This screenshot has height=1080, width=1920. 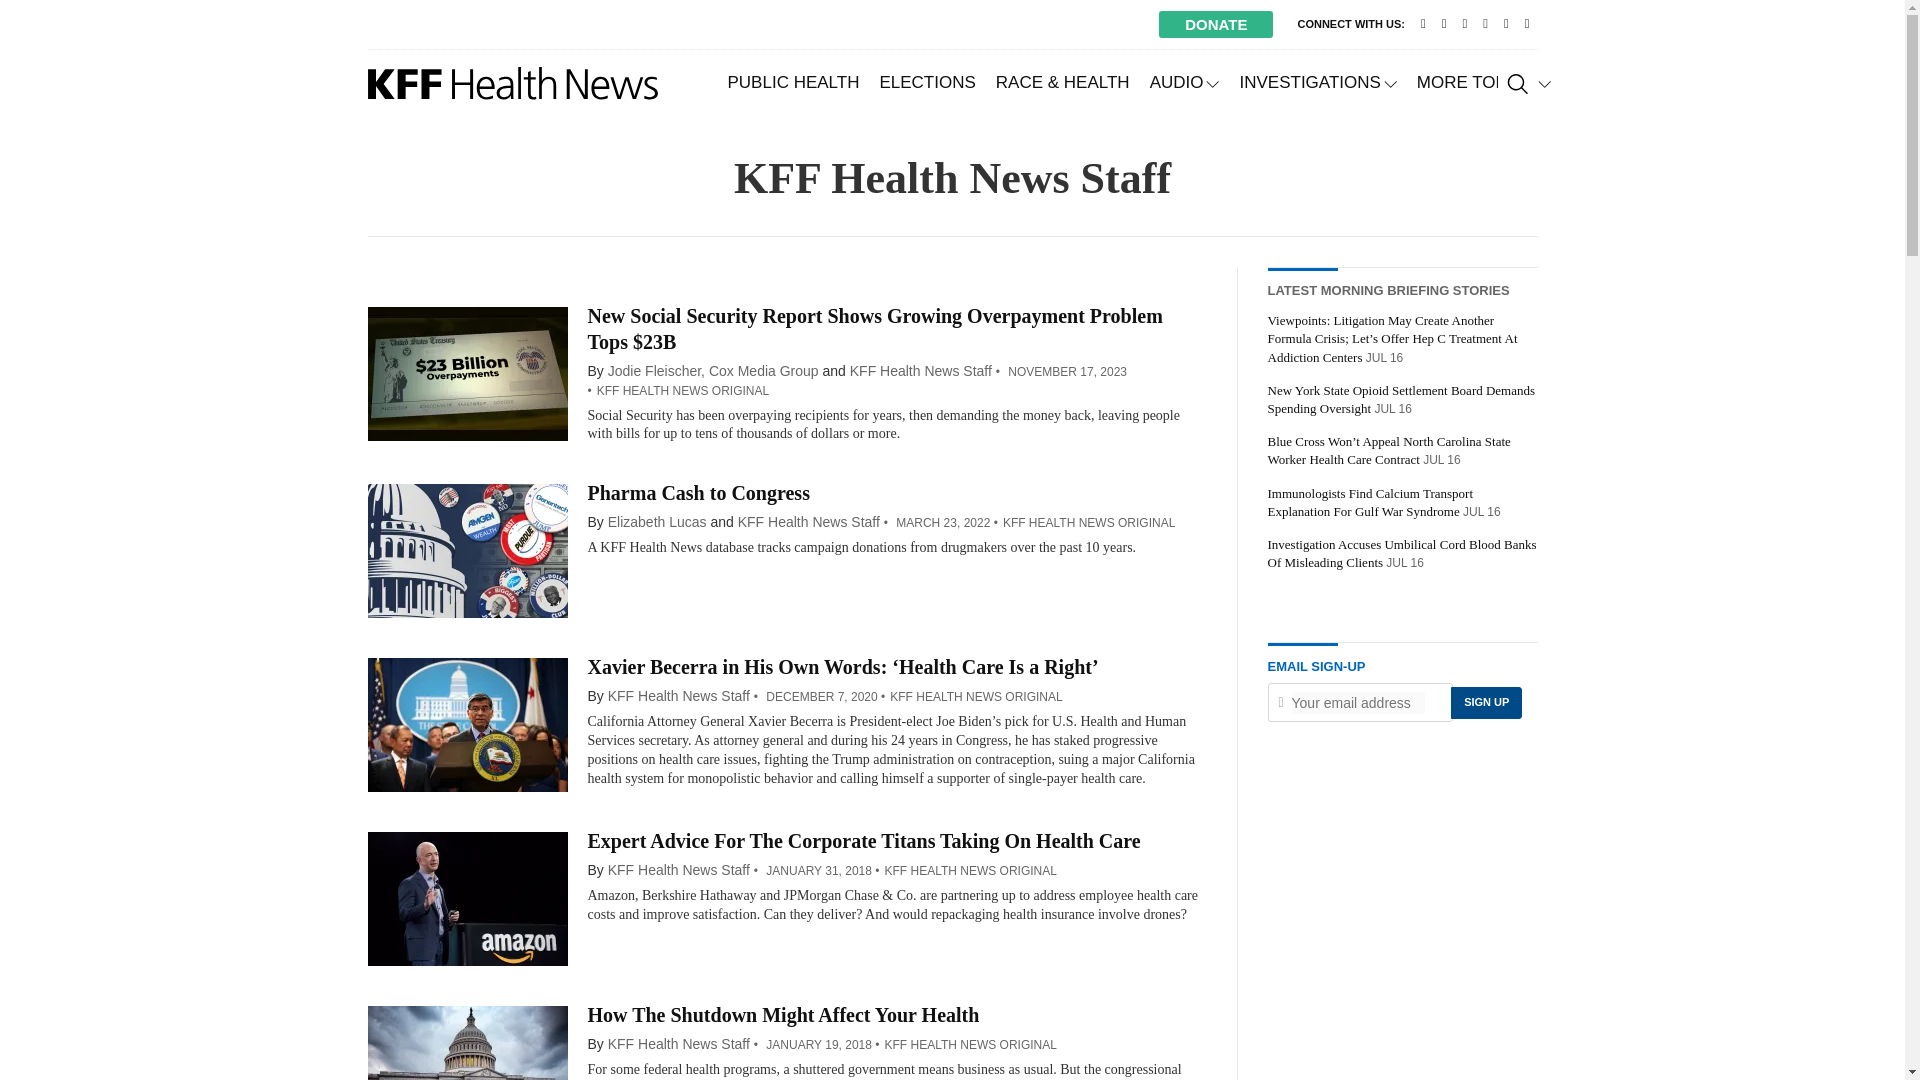 What do you see at coordinates (1444, 24) in the screenshot?
I see `Twitter` at bounding box center [1444, 24].